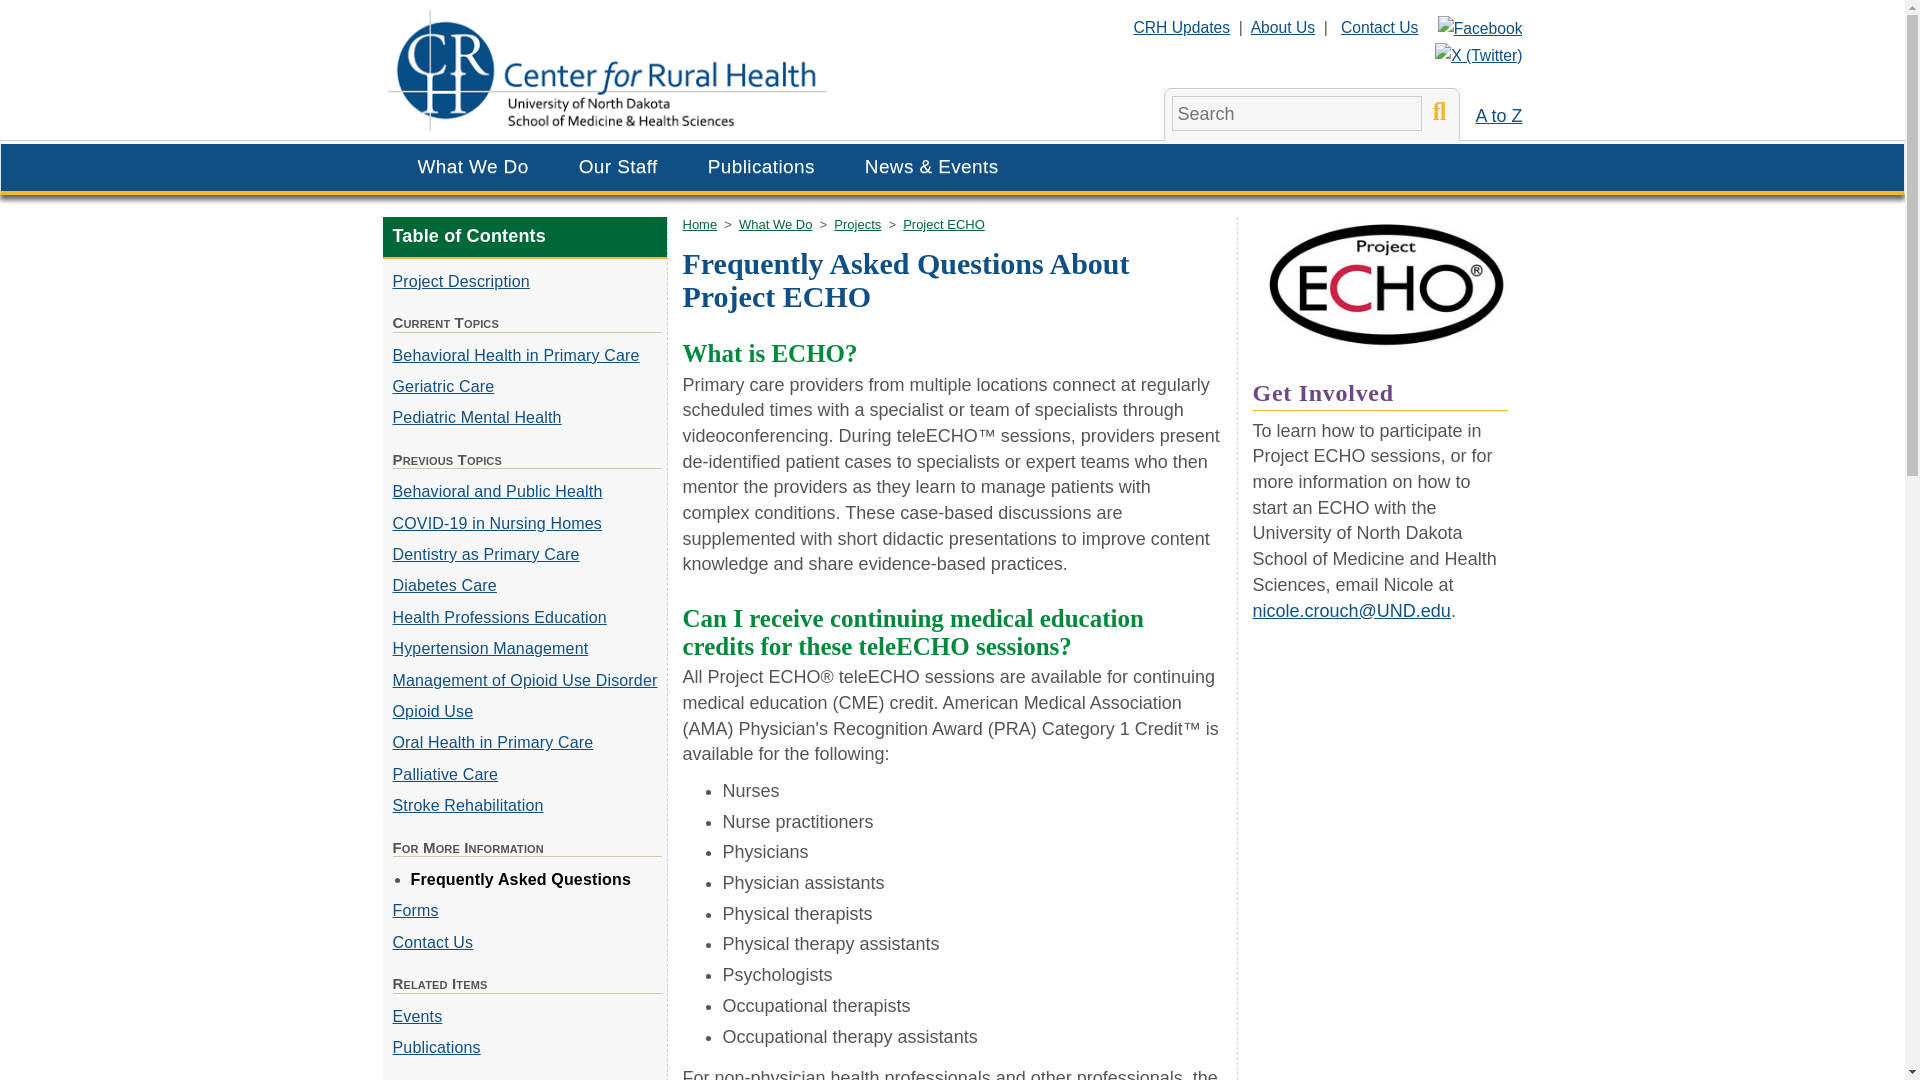 This screenshot has width=1920, height=1080. What do you see at coordinates (1283, 27) in the screenshot?
I see `About Us` at bounding box center [1283, 27].